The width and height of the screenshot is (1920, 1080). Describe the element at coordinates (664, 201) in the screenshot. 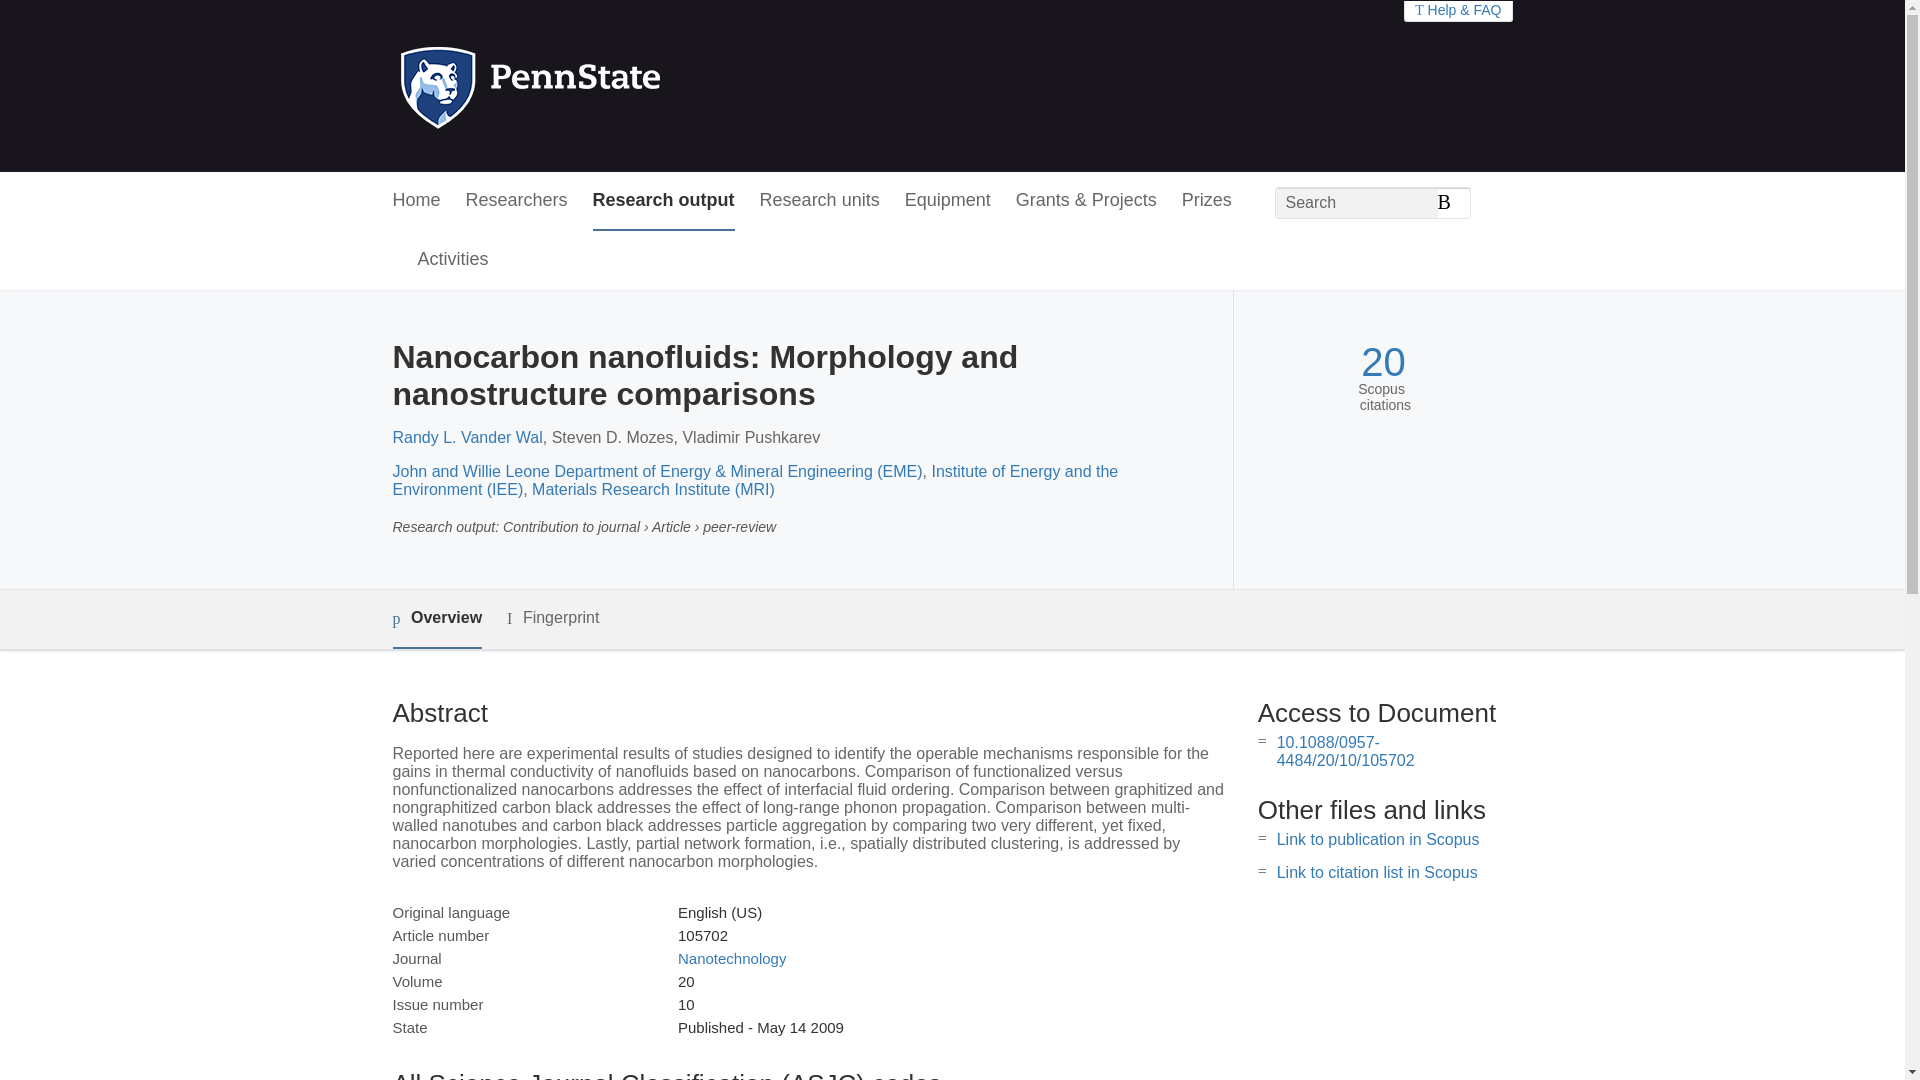

I see `Research output` at that location.